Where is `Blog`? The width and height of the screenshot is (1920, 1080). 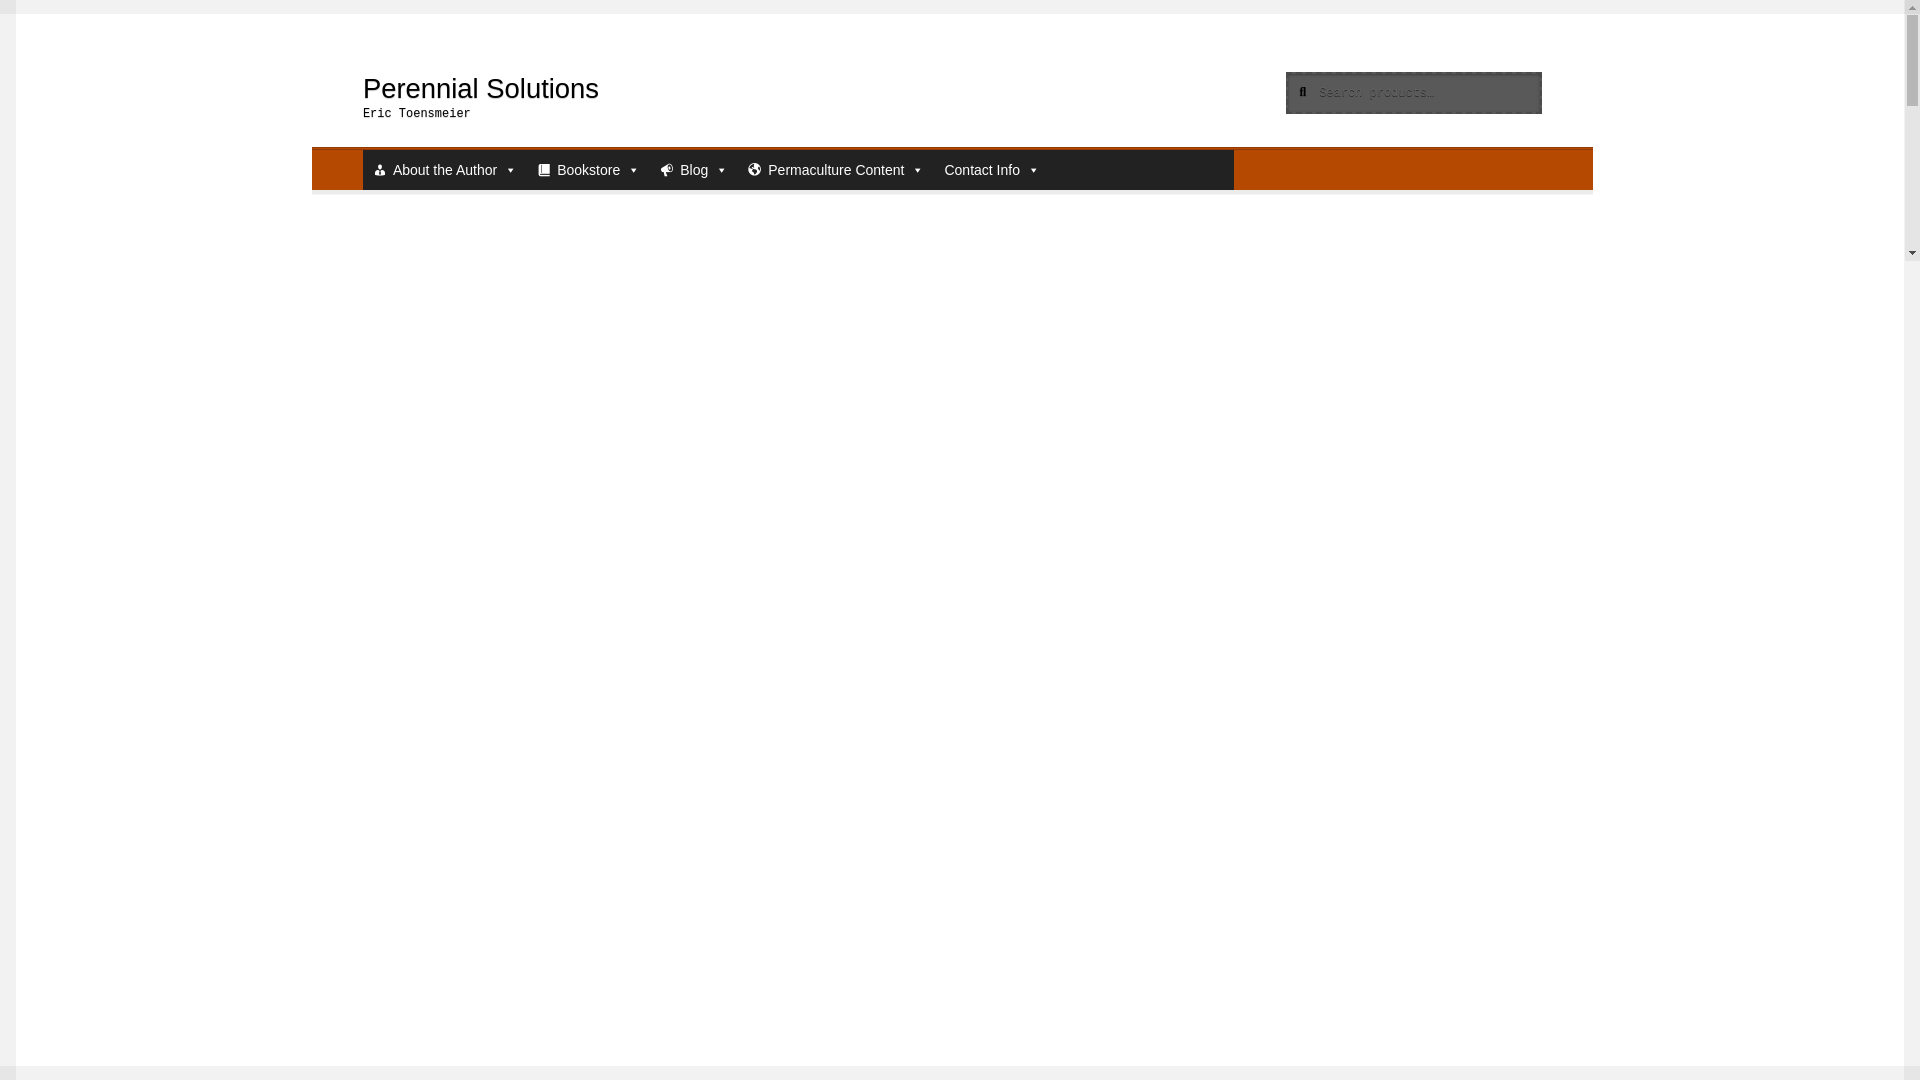 Blog is located at coordinates (694, 170).